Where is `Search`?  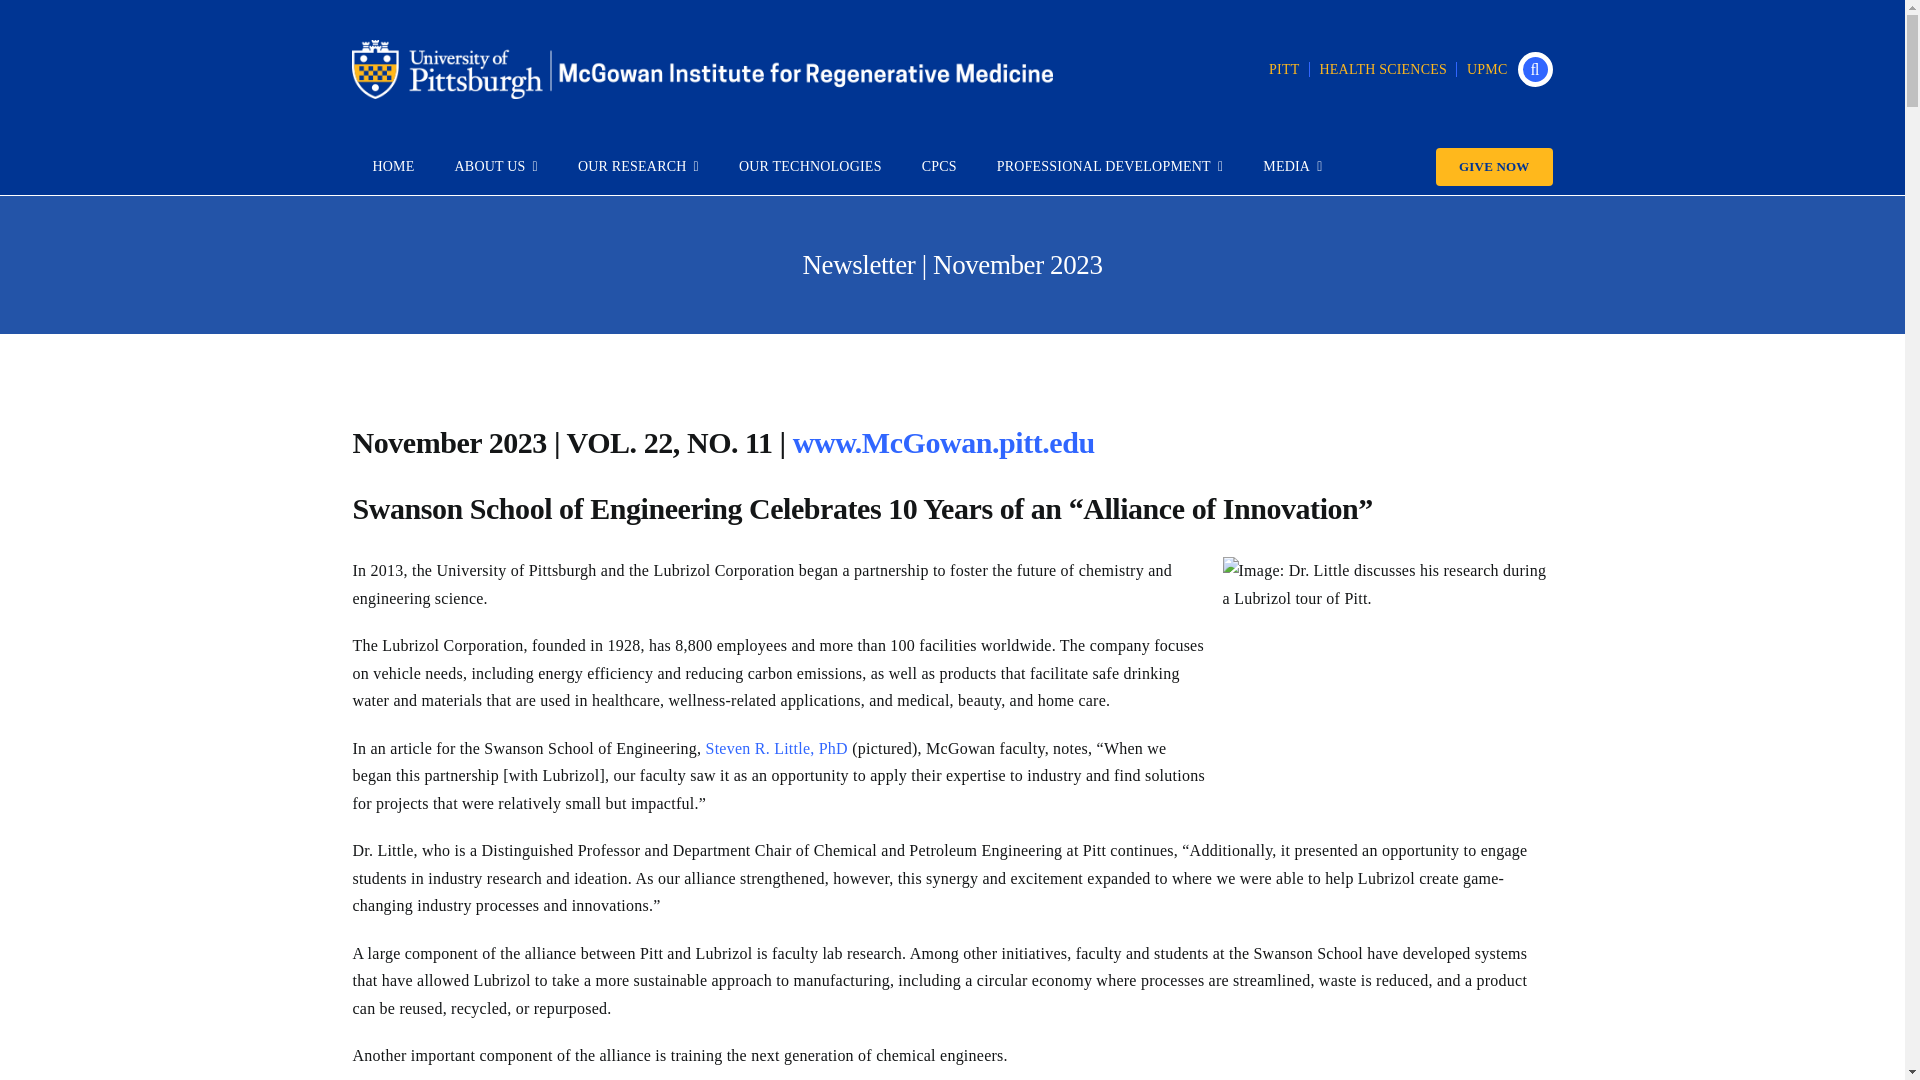
Search is located at coordinates (1536, 69).